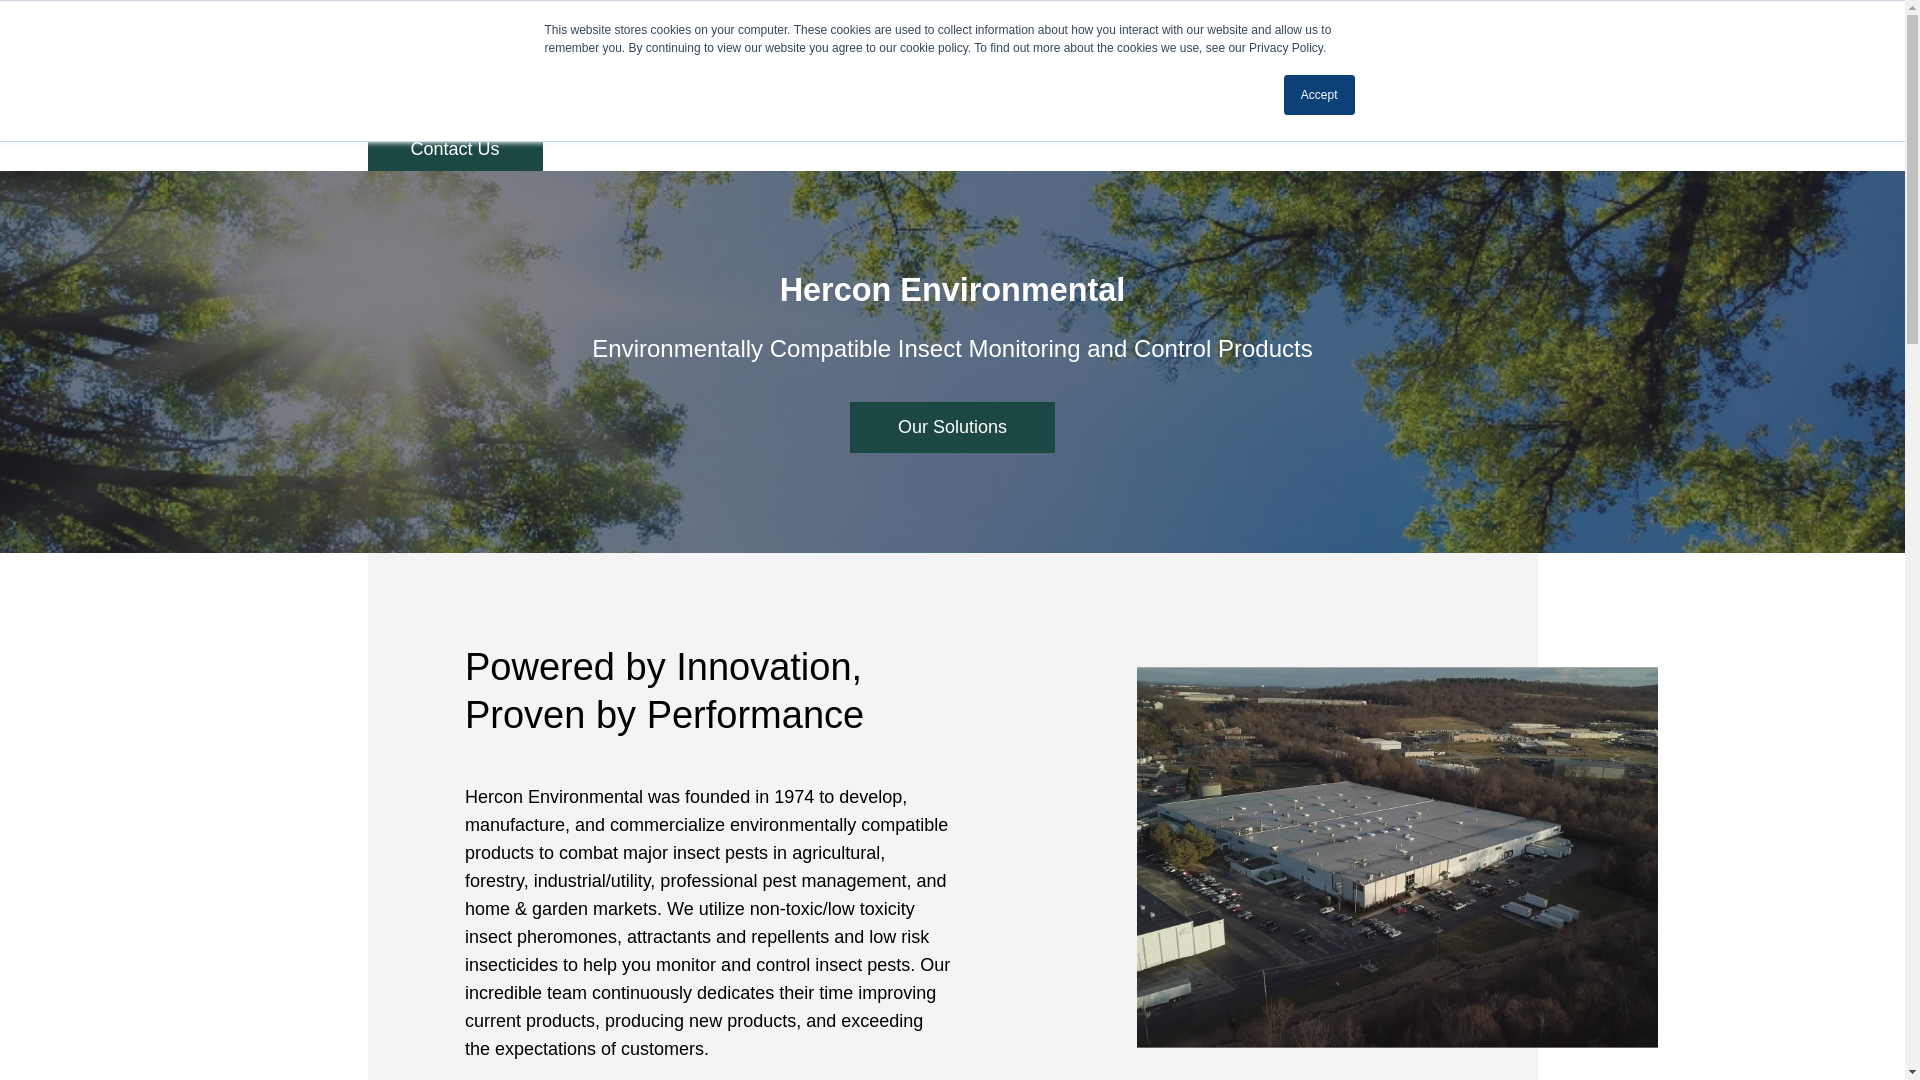 The width and height of the screenshot is (1920, 1080). What do you see at coordinates (1320, 94) in the screenshot?
I see `Accept` at bounding box center [1320, 94].